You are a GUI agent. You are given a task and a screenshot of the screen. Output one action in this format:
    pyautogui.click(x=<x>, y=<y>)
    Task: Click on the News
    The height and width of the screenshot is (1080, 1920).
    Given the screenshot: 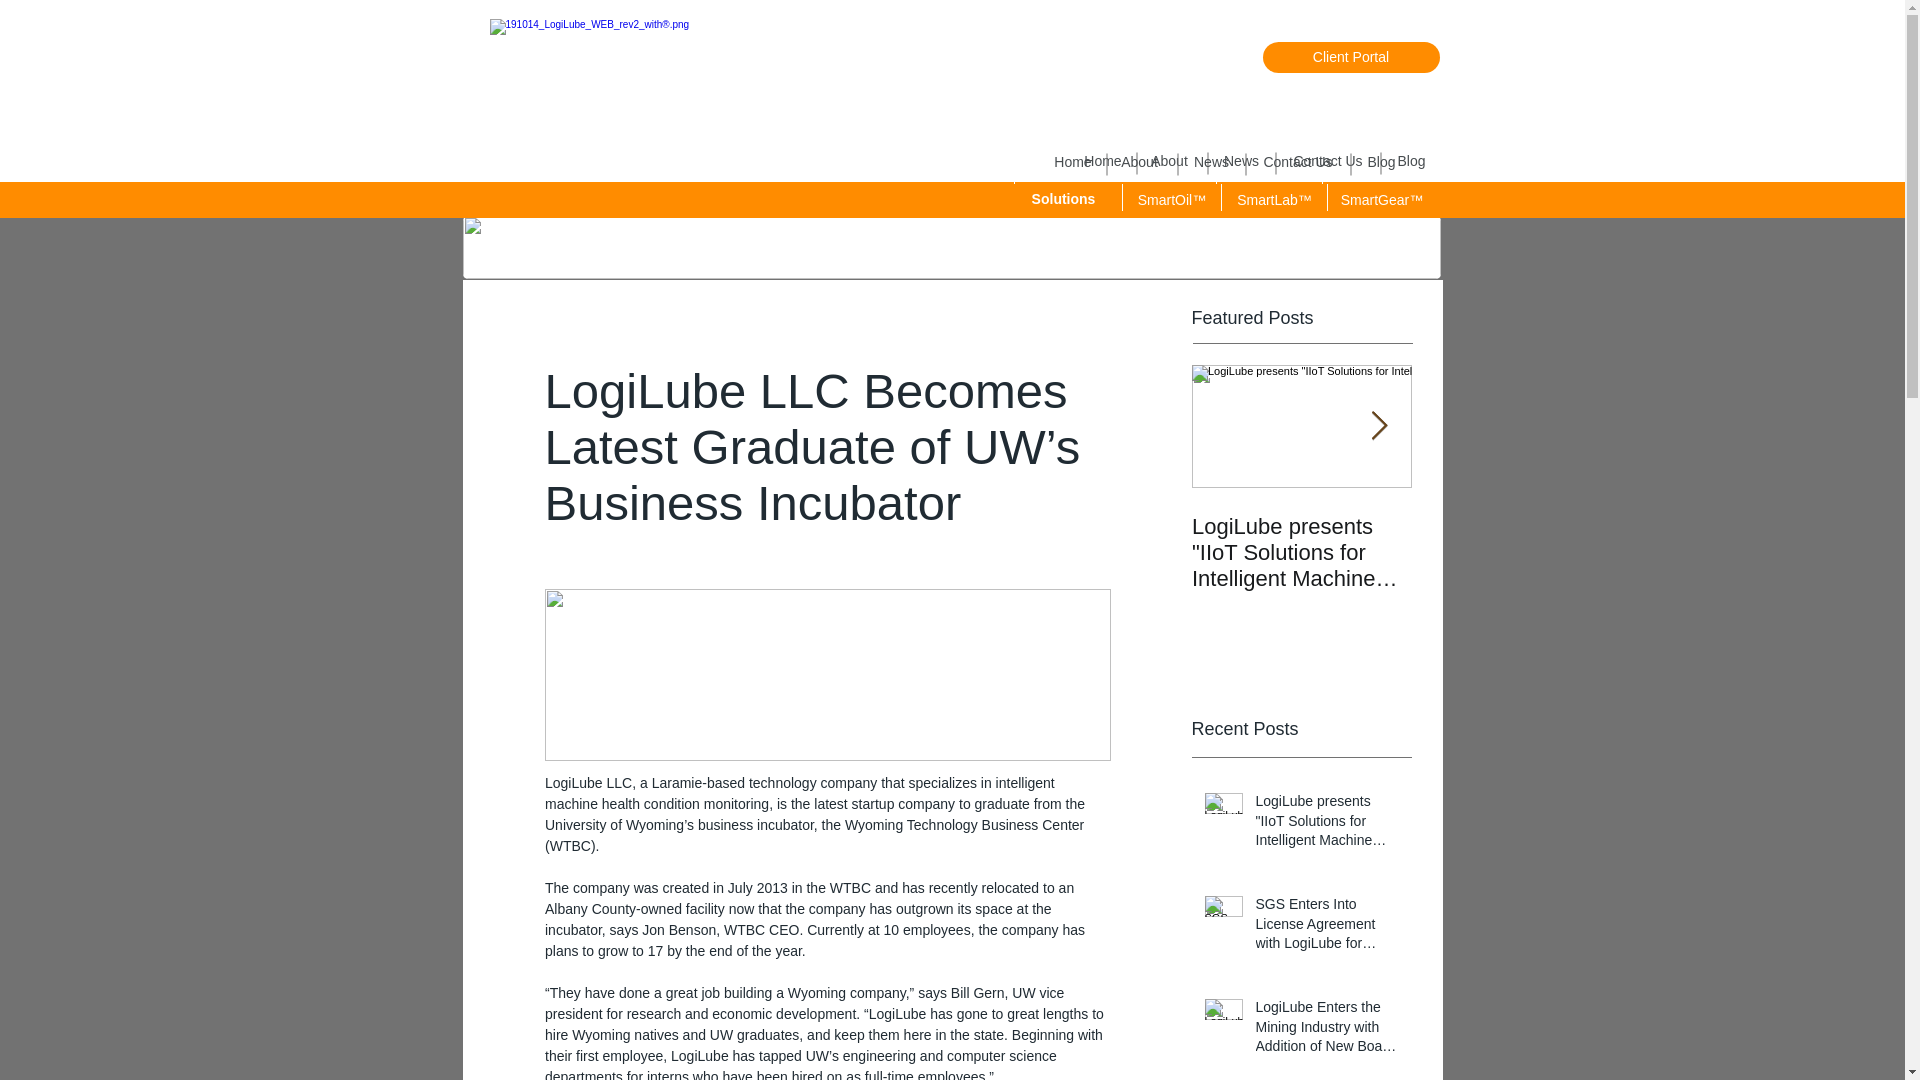 What is the action you would take?
    pyautogui.click(x=1241, y=162)
    